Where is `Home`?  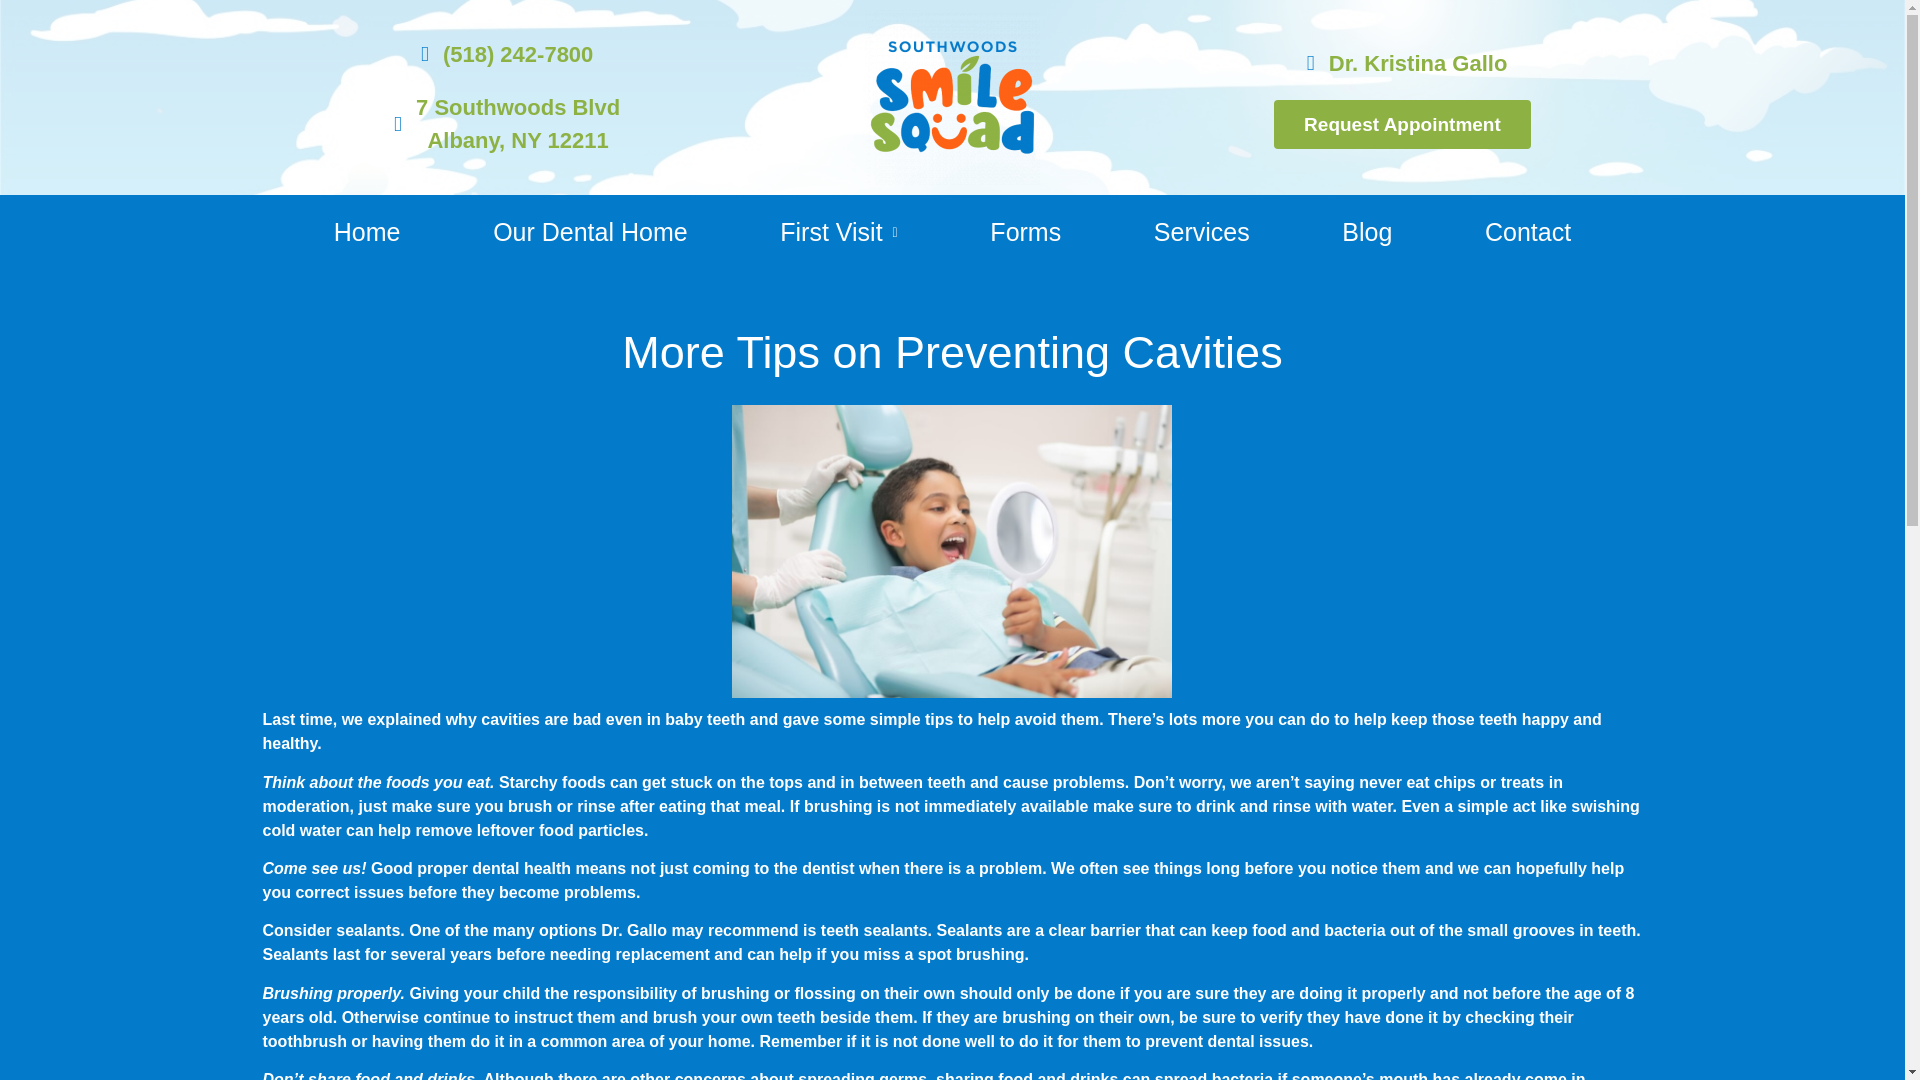 Home is located at coordinates (1026, 232).